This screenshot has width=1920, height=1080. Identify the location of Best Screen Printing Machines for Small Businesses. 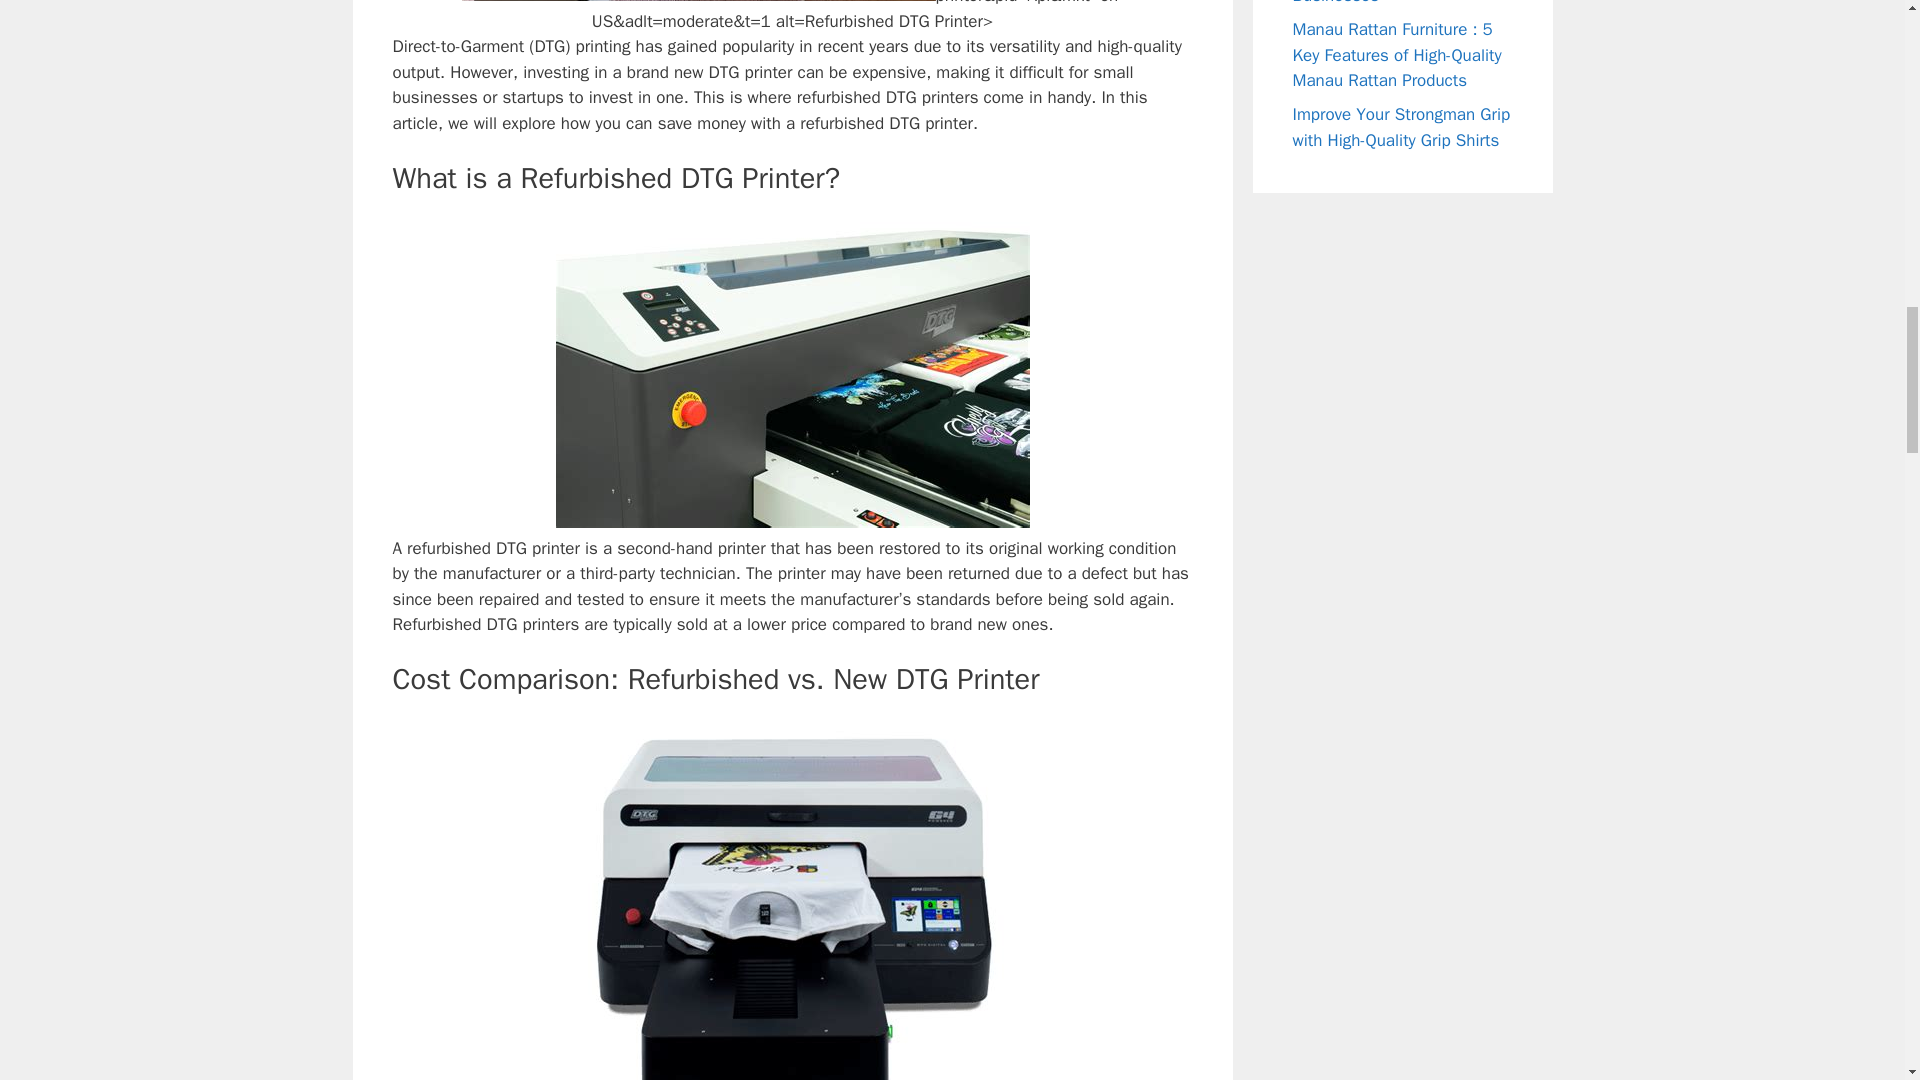
(1368, 3).